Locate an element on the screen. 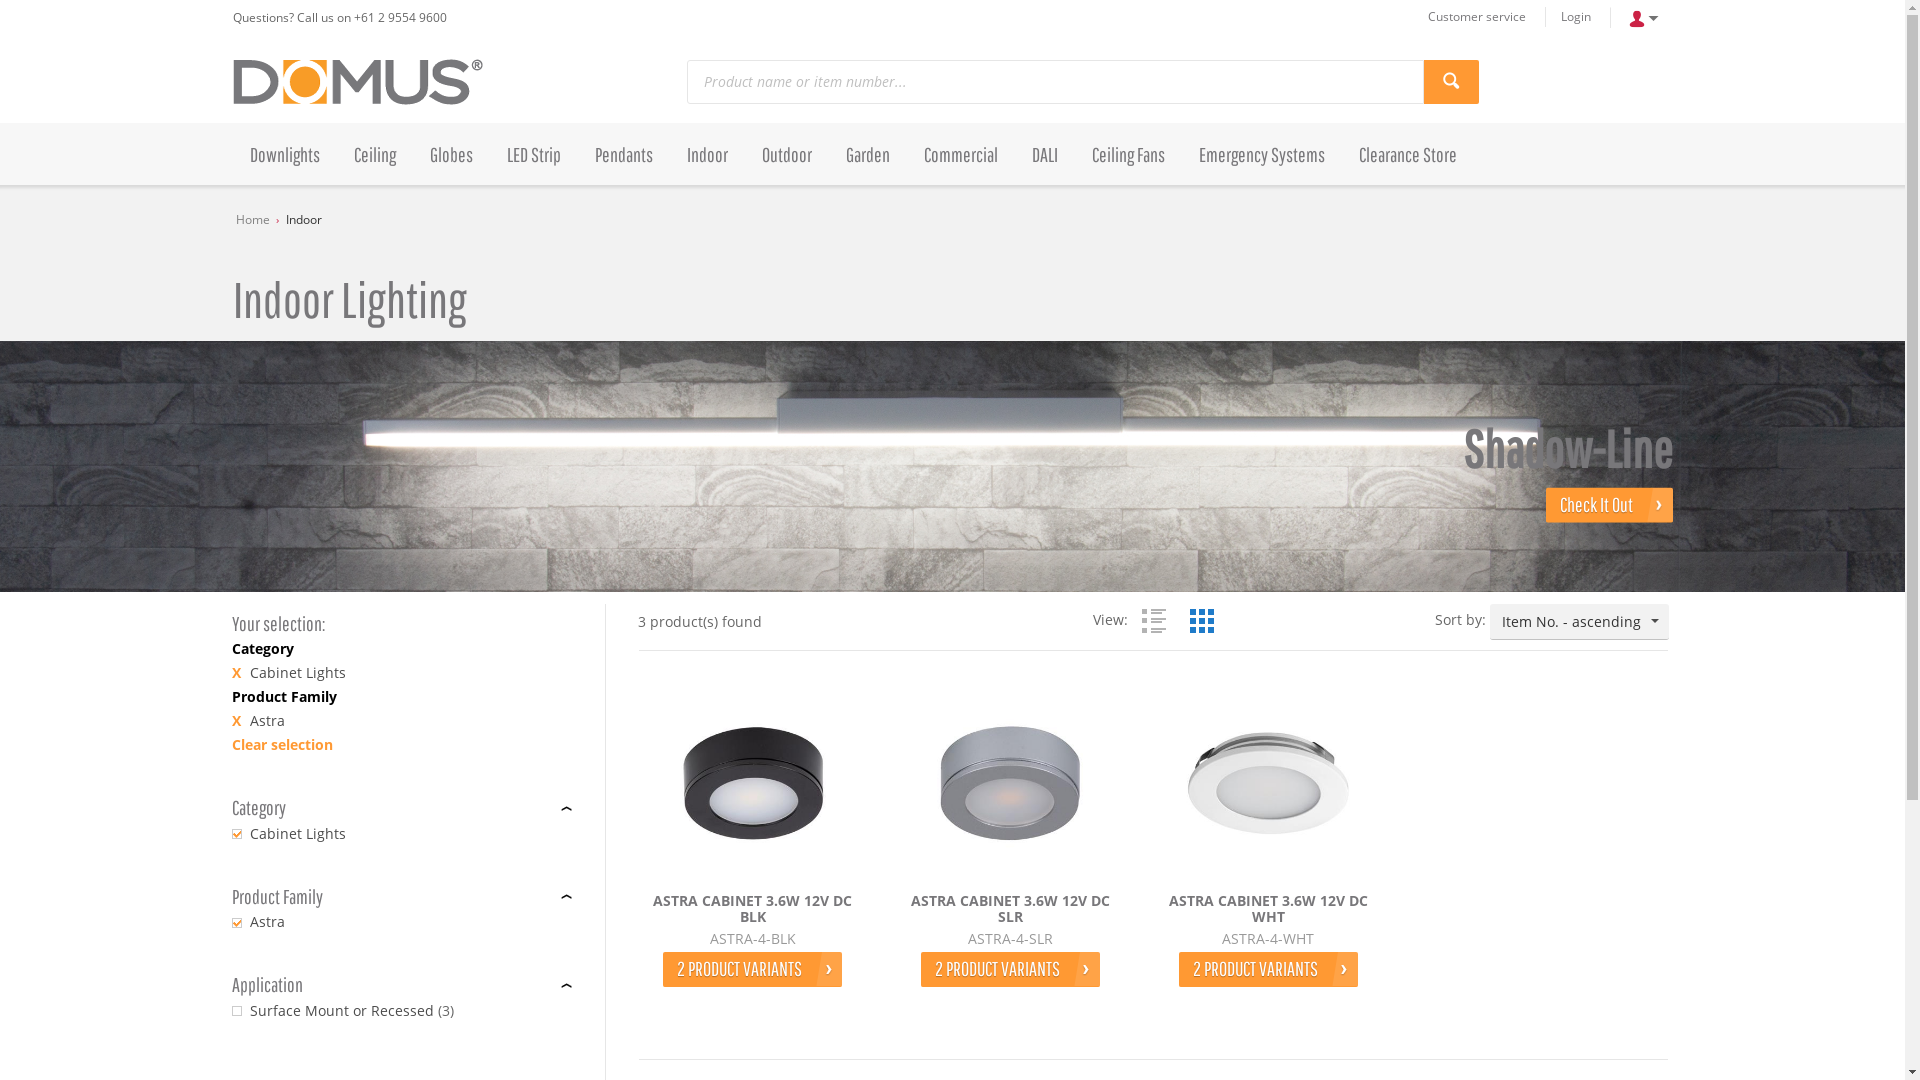 The image size is (1920, 1080). ASTRA CABINET 3.6W 12V DC WHT is located at coordinates (1268, 783).